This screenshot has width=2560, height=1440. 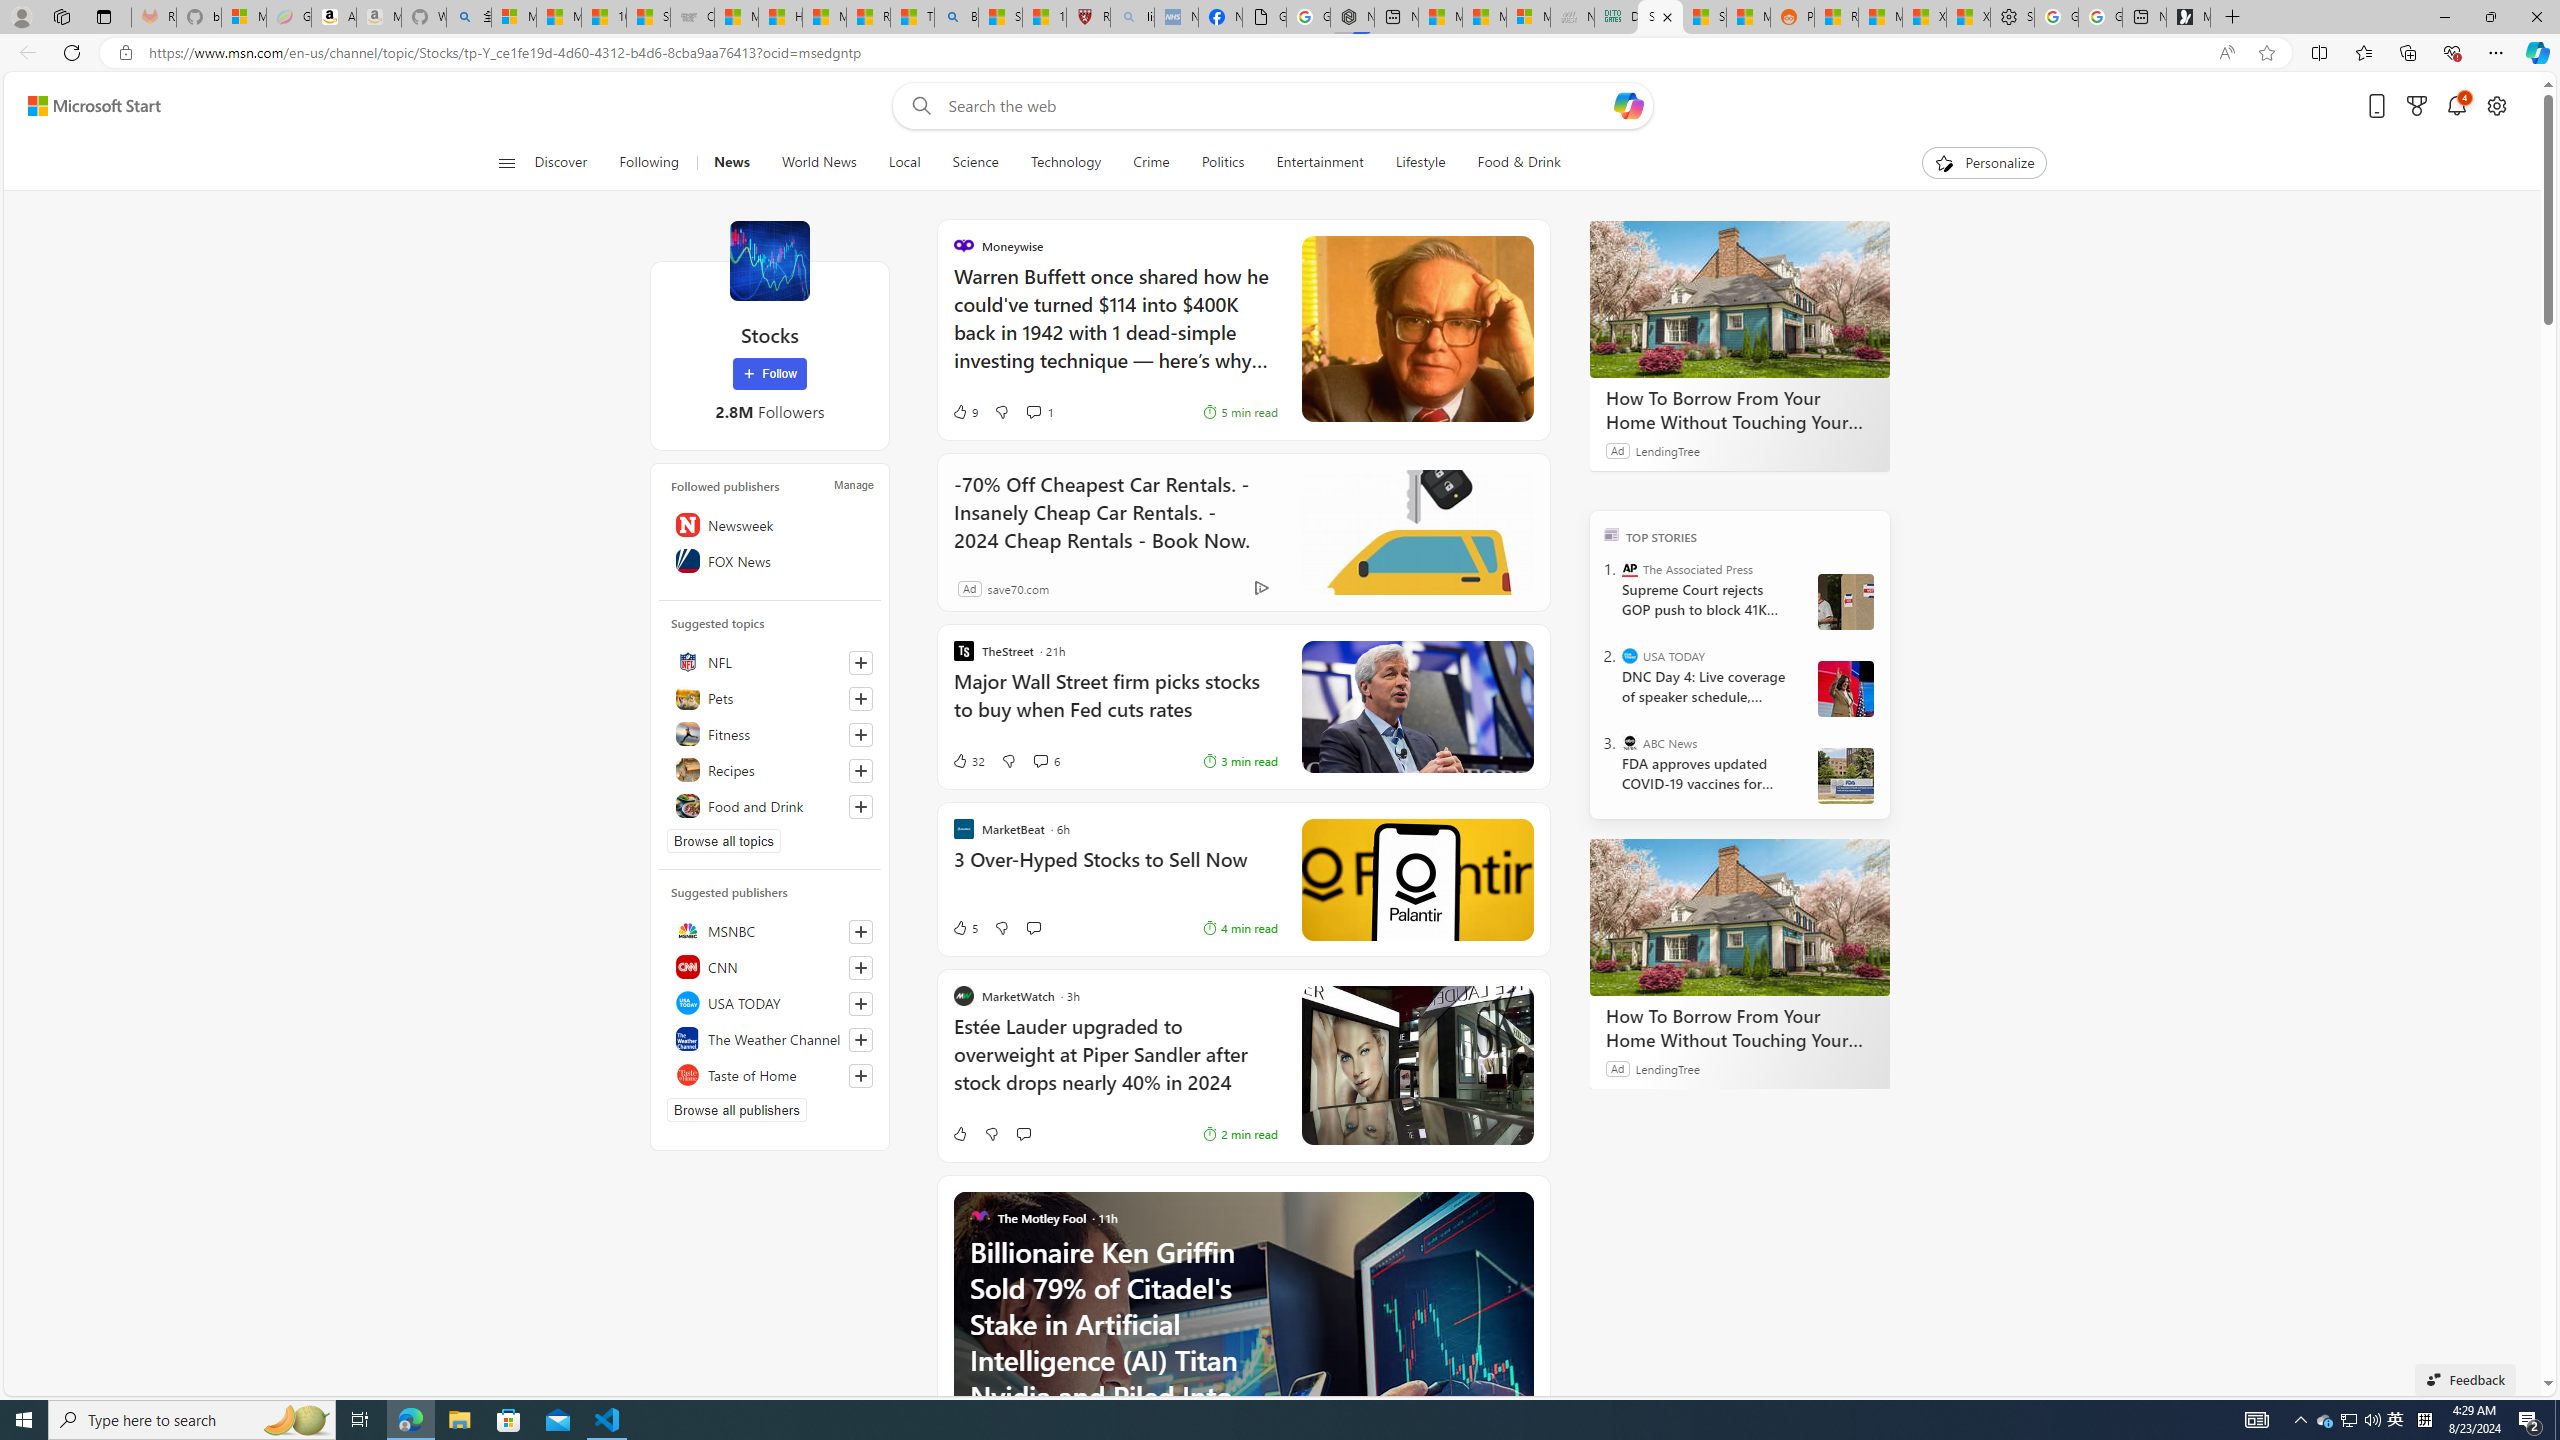 What do you see at coordinates (82, 106) in the screenshot?
I see `Skip to footer` at bounding box center [82, 106].